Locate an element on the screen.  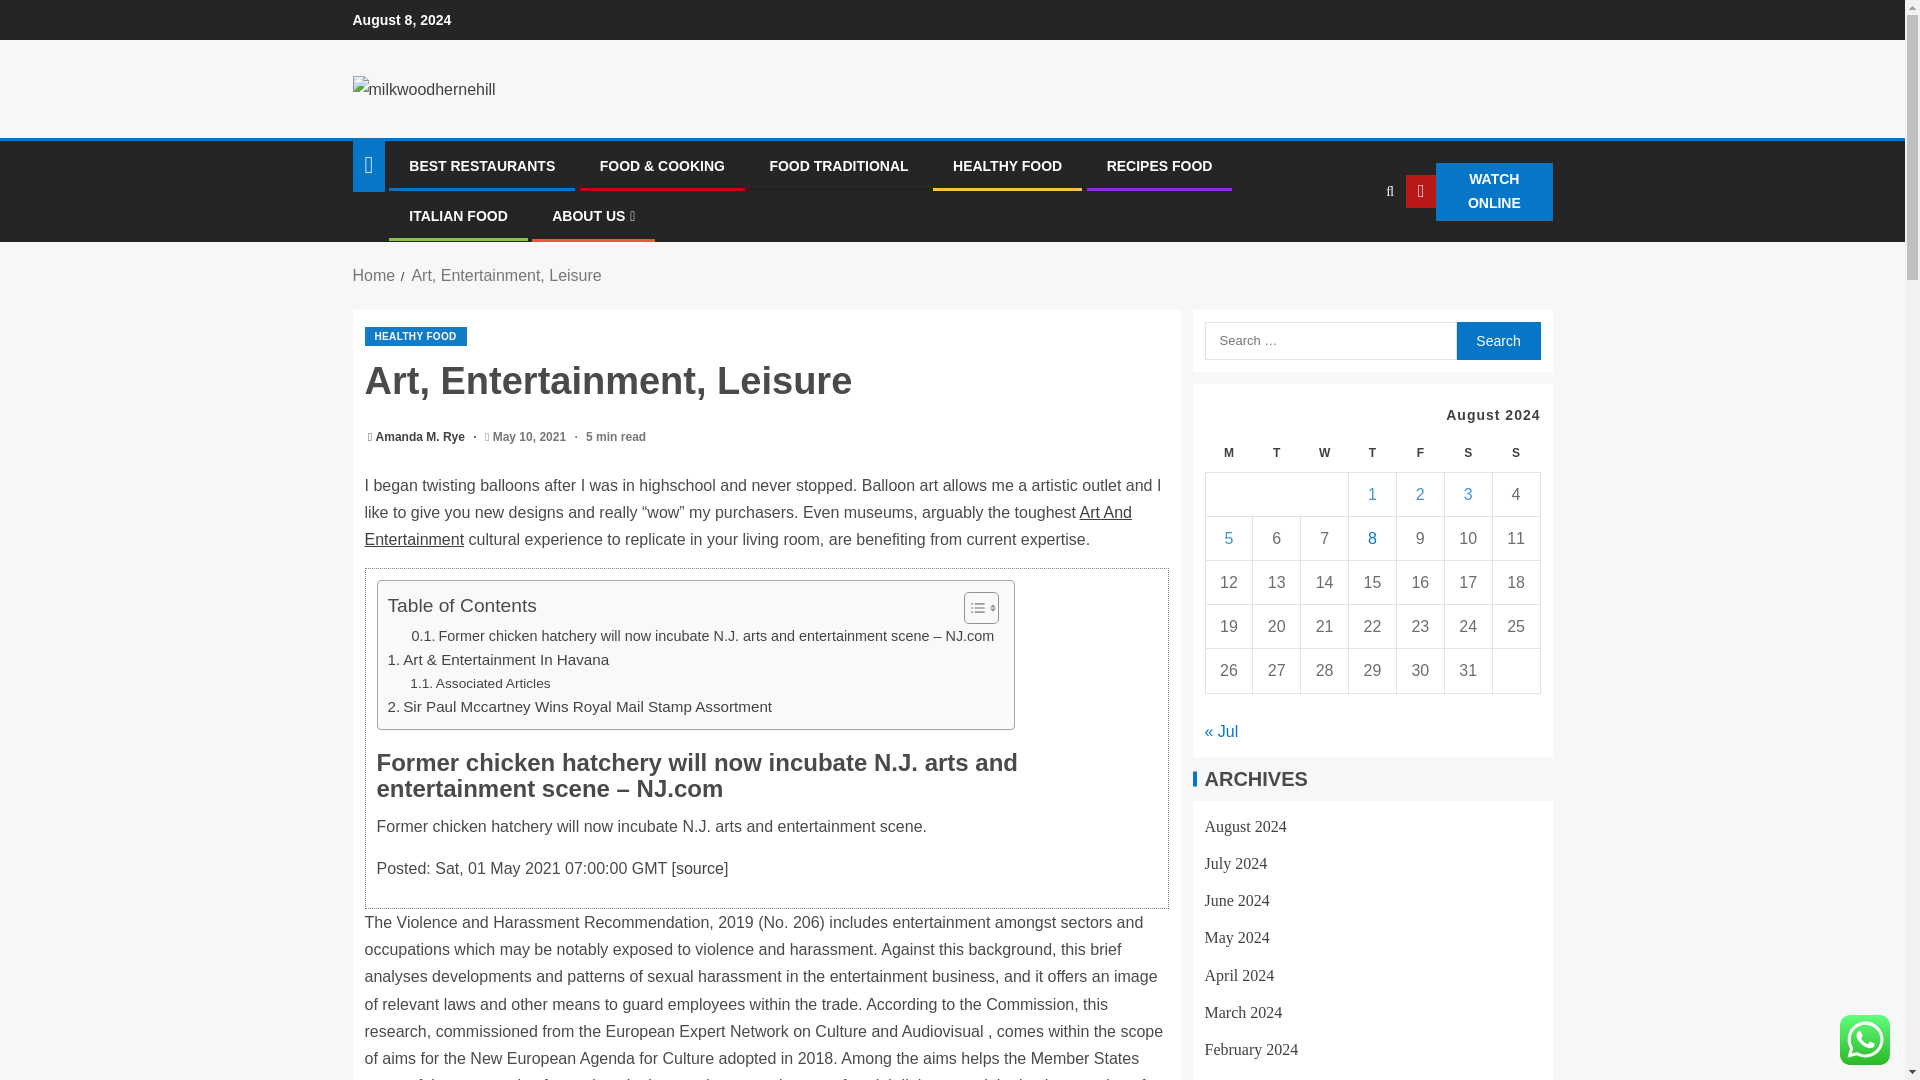
HEALTHY FOOD is located at coordinates (415, 336).